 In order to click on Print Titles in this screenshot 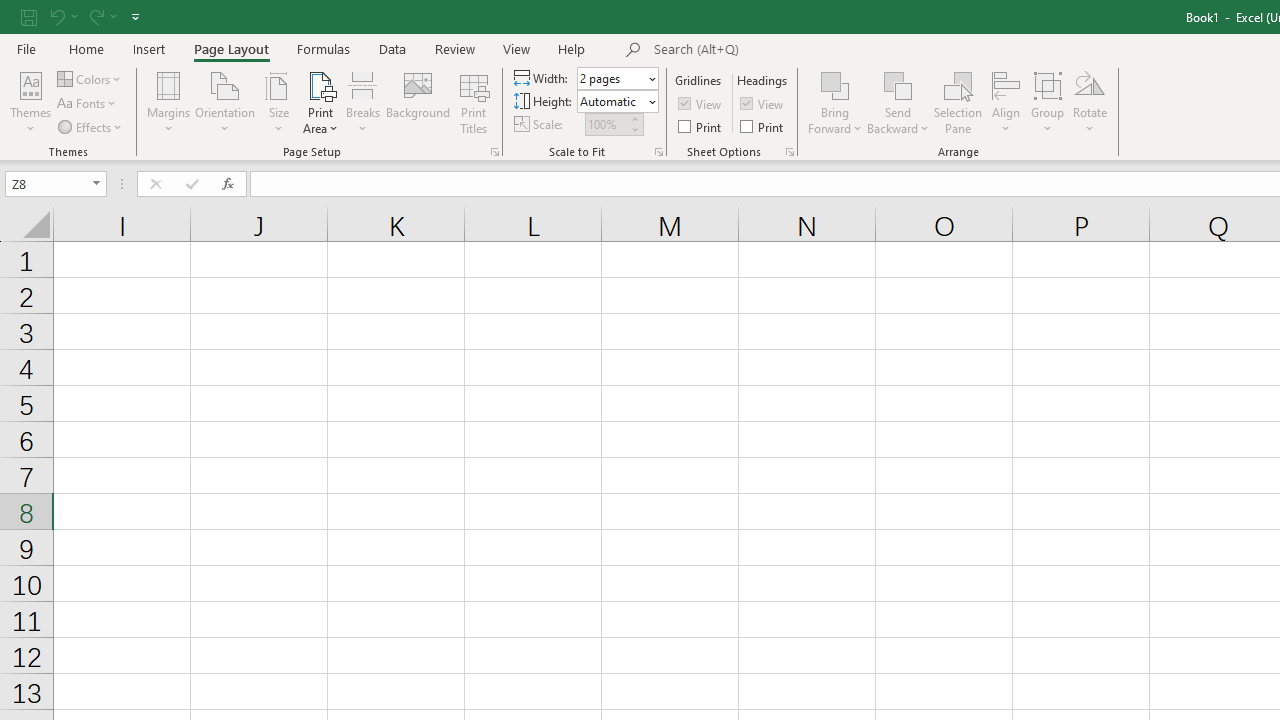, I will do `click(474, 102)`.